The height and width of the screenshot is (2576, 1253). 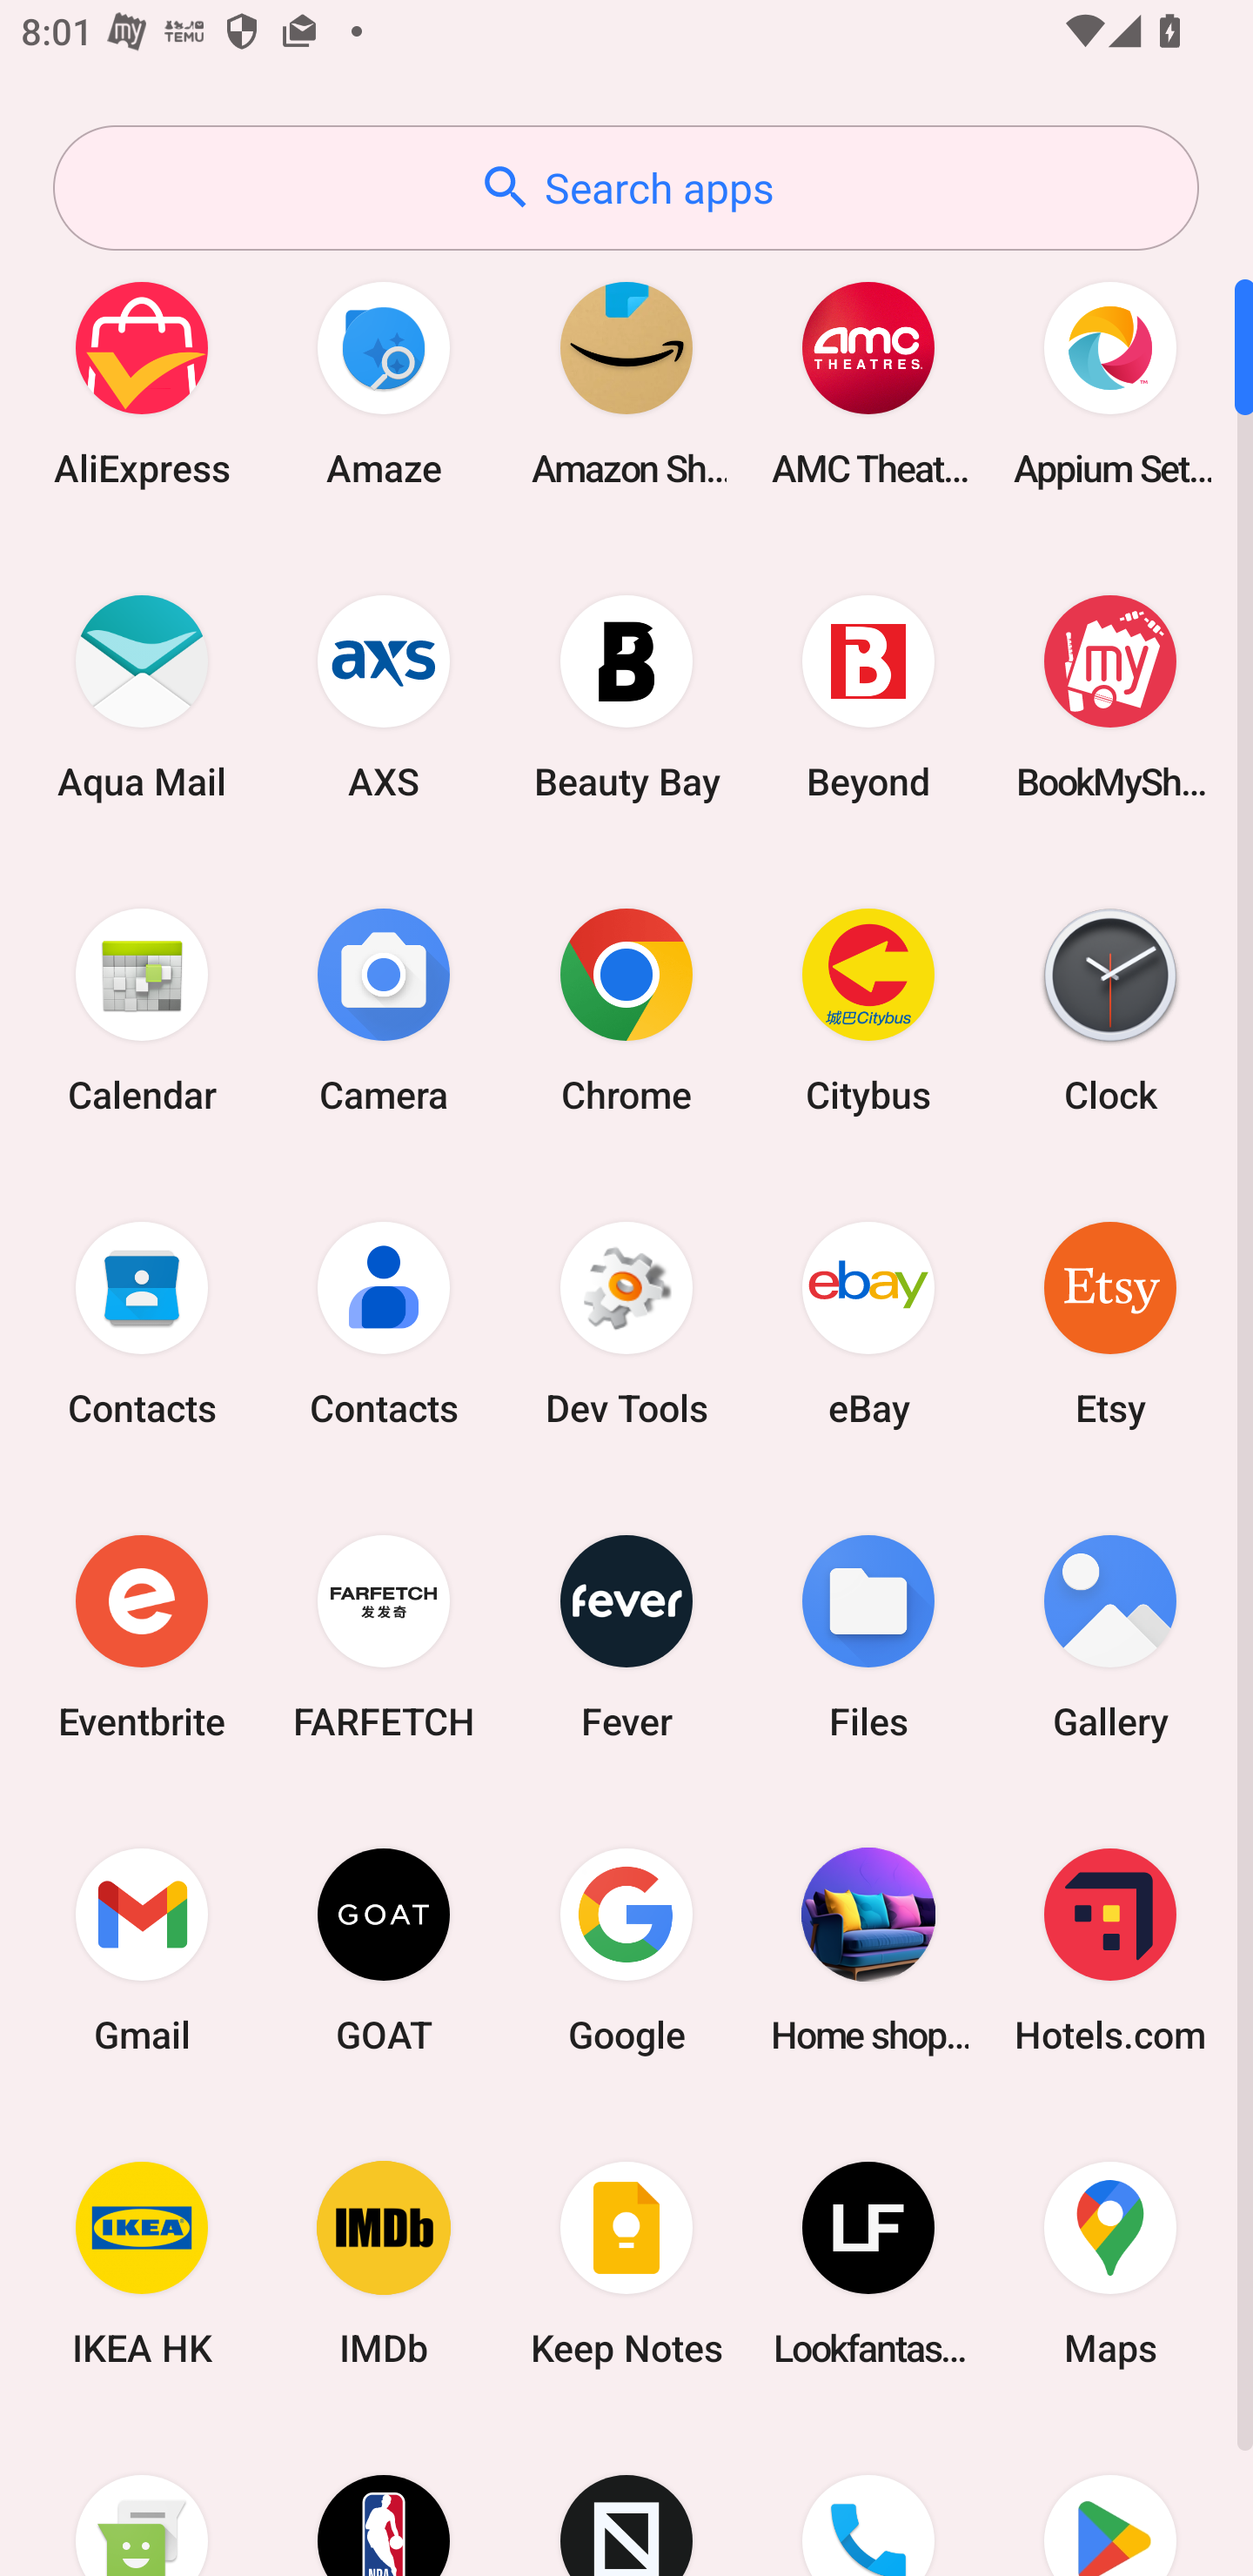 What do you see at coordinates (868, 1010) in the screenshot?
I see `Citybus` at bounding box center [868, 1010].